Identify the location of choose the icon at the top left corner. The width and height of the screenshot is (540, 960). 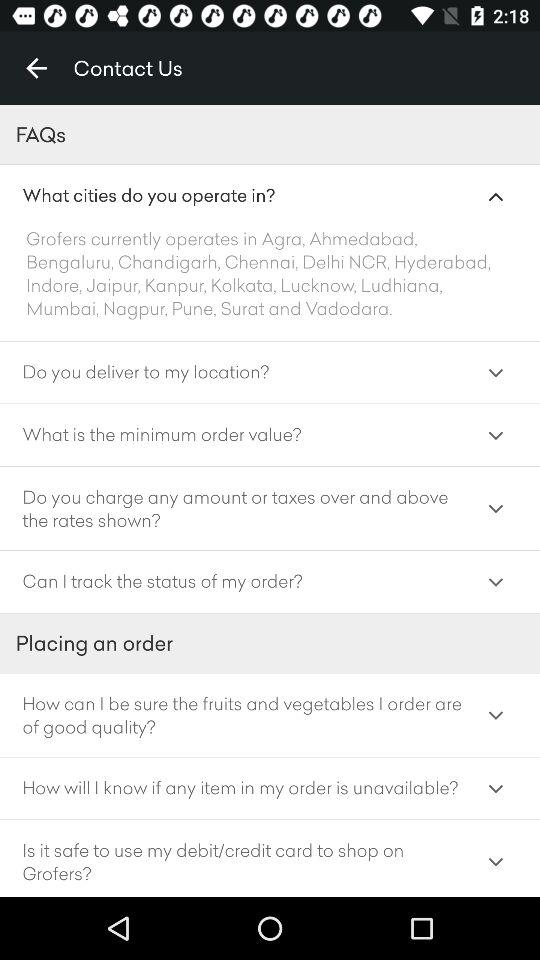
(36, 68).